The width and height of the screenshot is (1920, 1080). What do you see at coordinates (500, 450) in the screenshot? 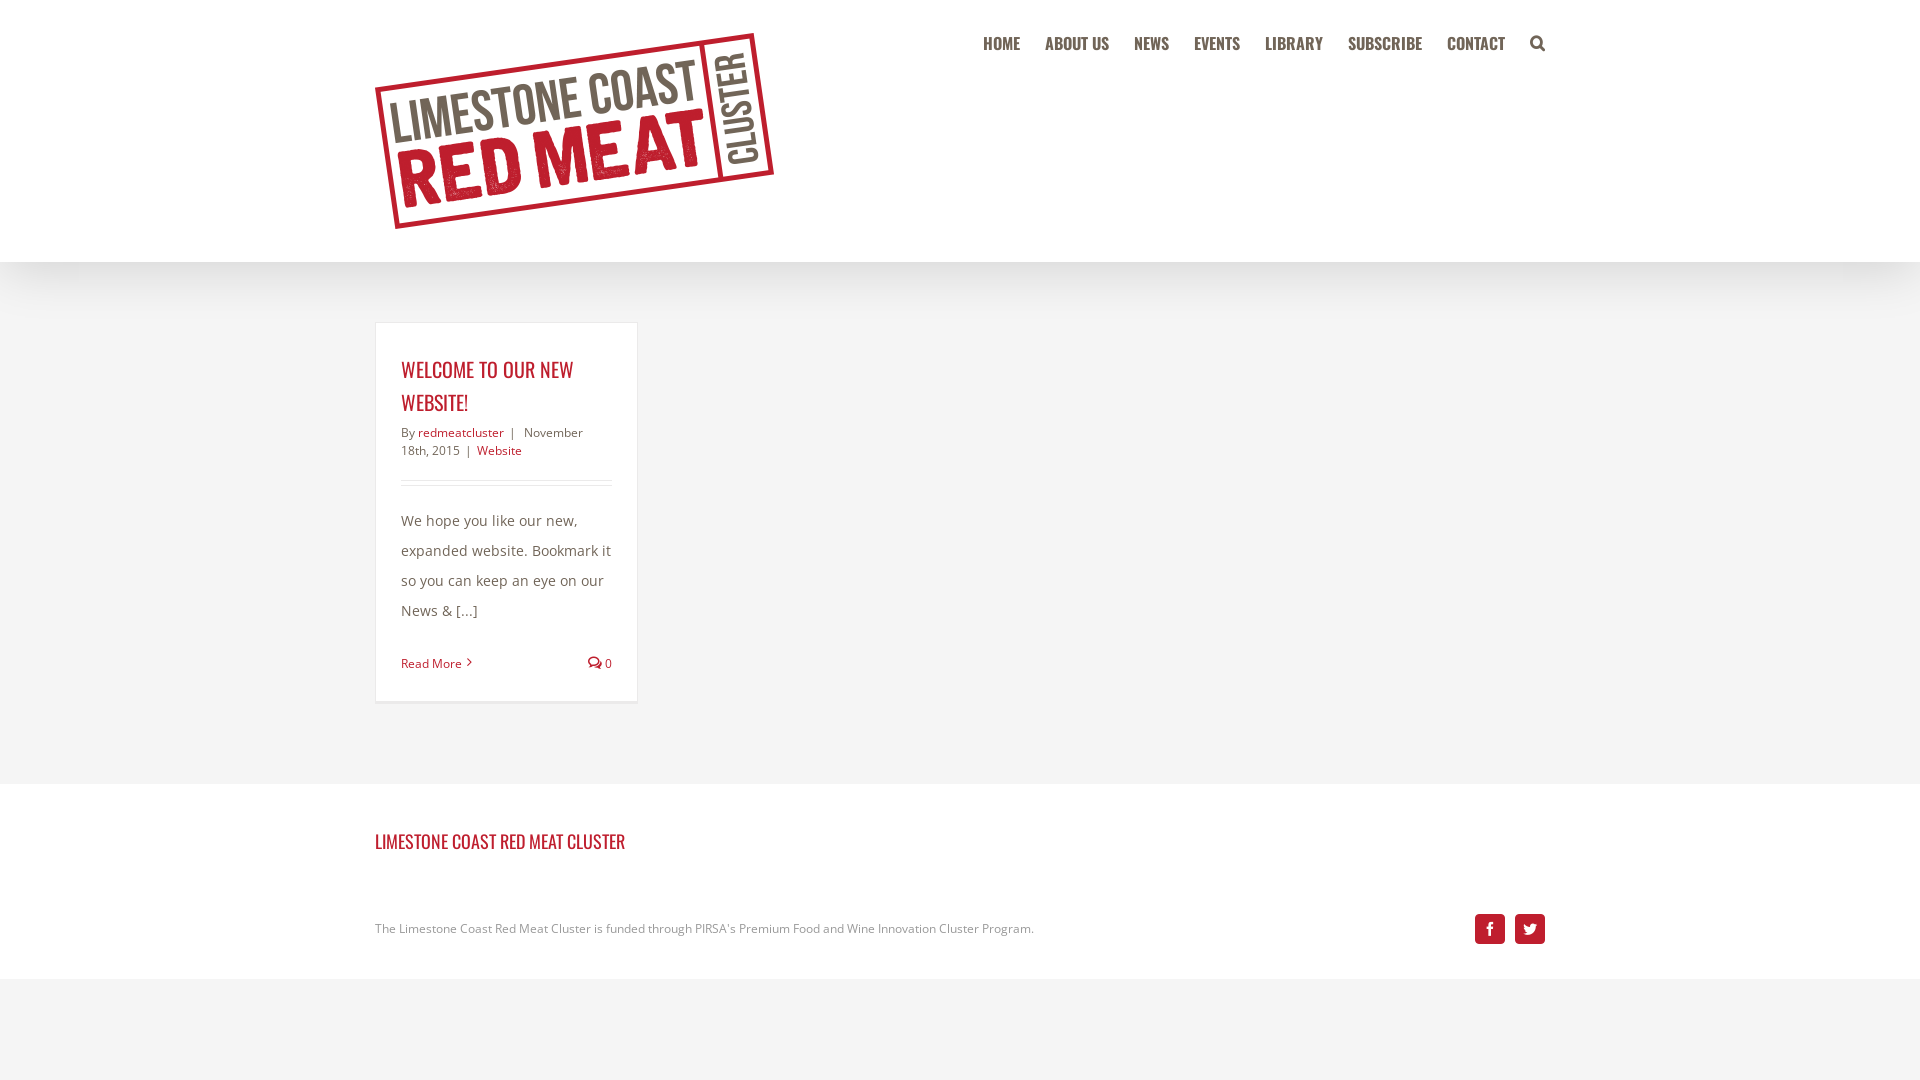
I see `Website` at bounding box center [500, 450].